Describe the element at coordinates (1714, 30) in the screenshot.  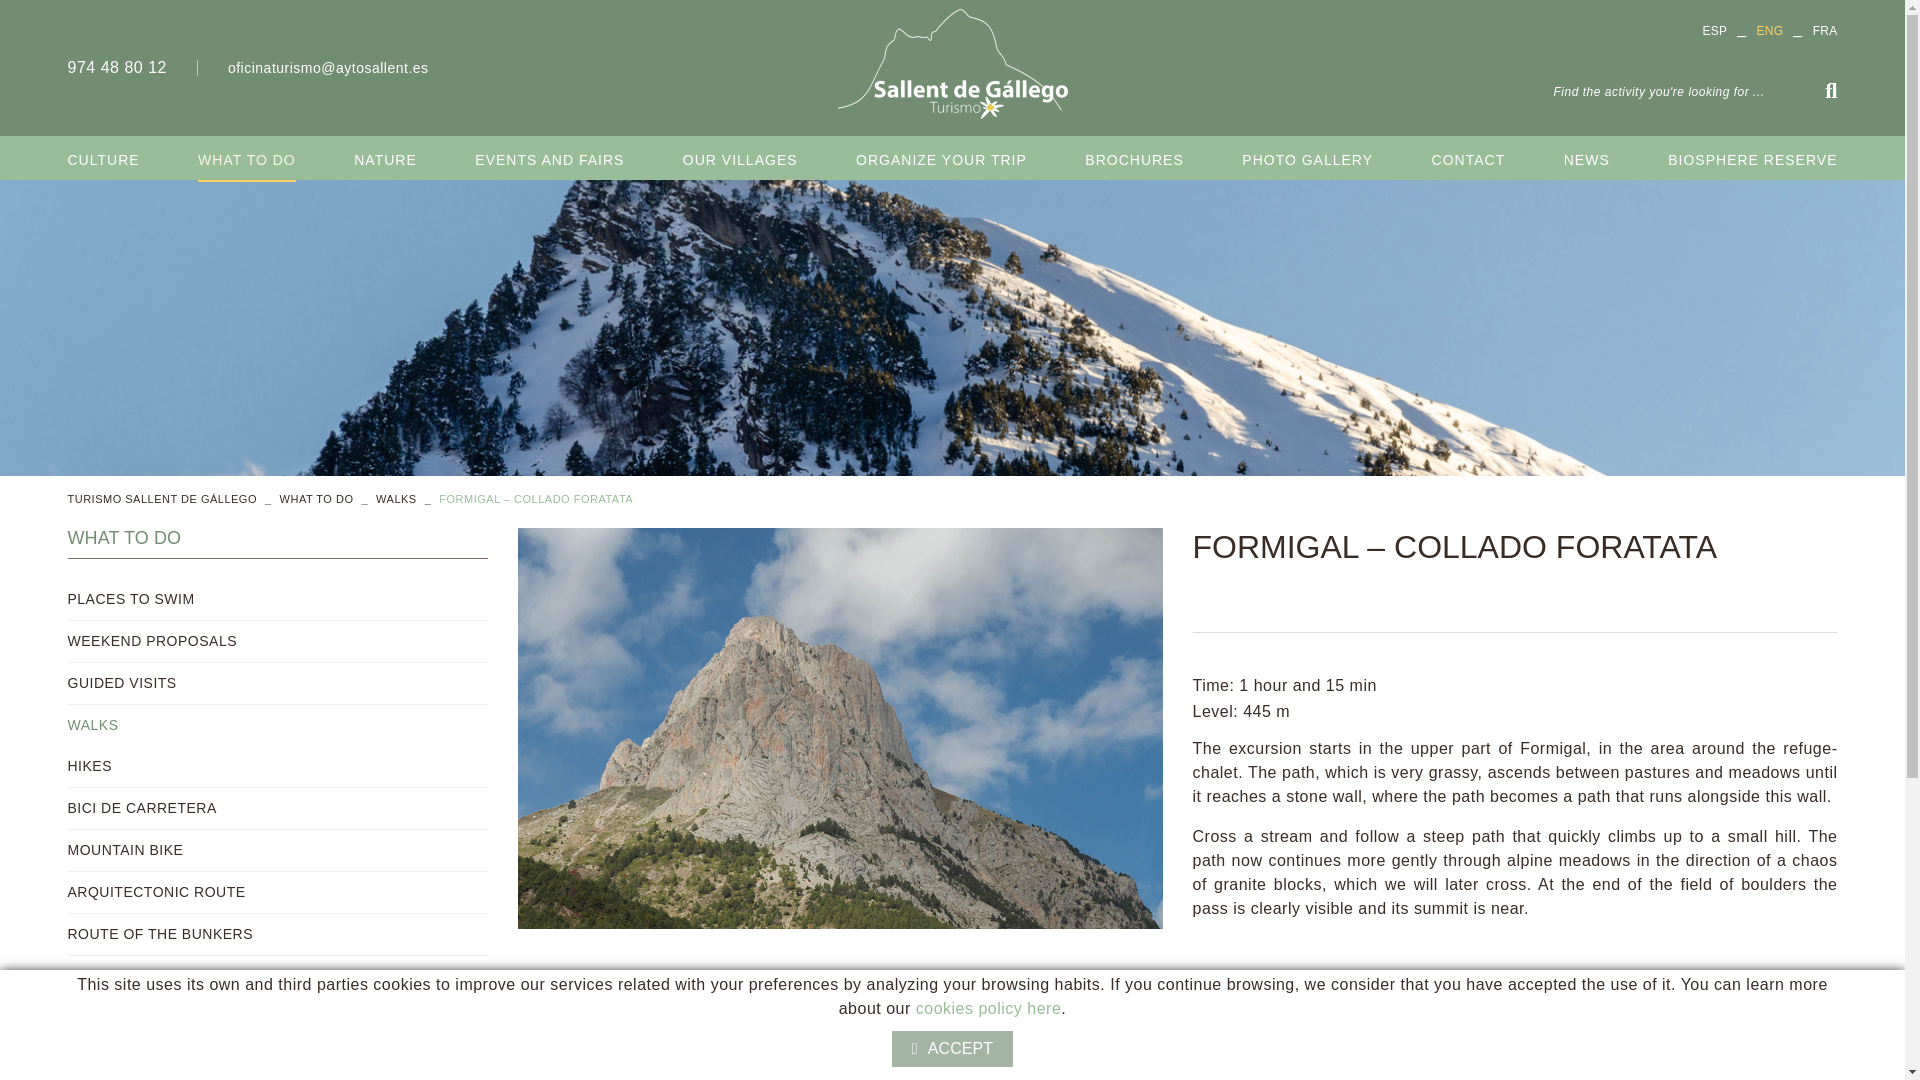
I see `ESP` at that location.